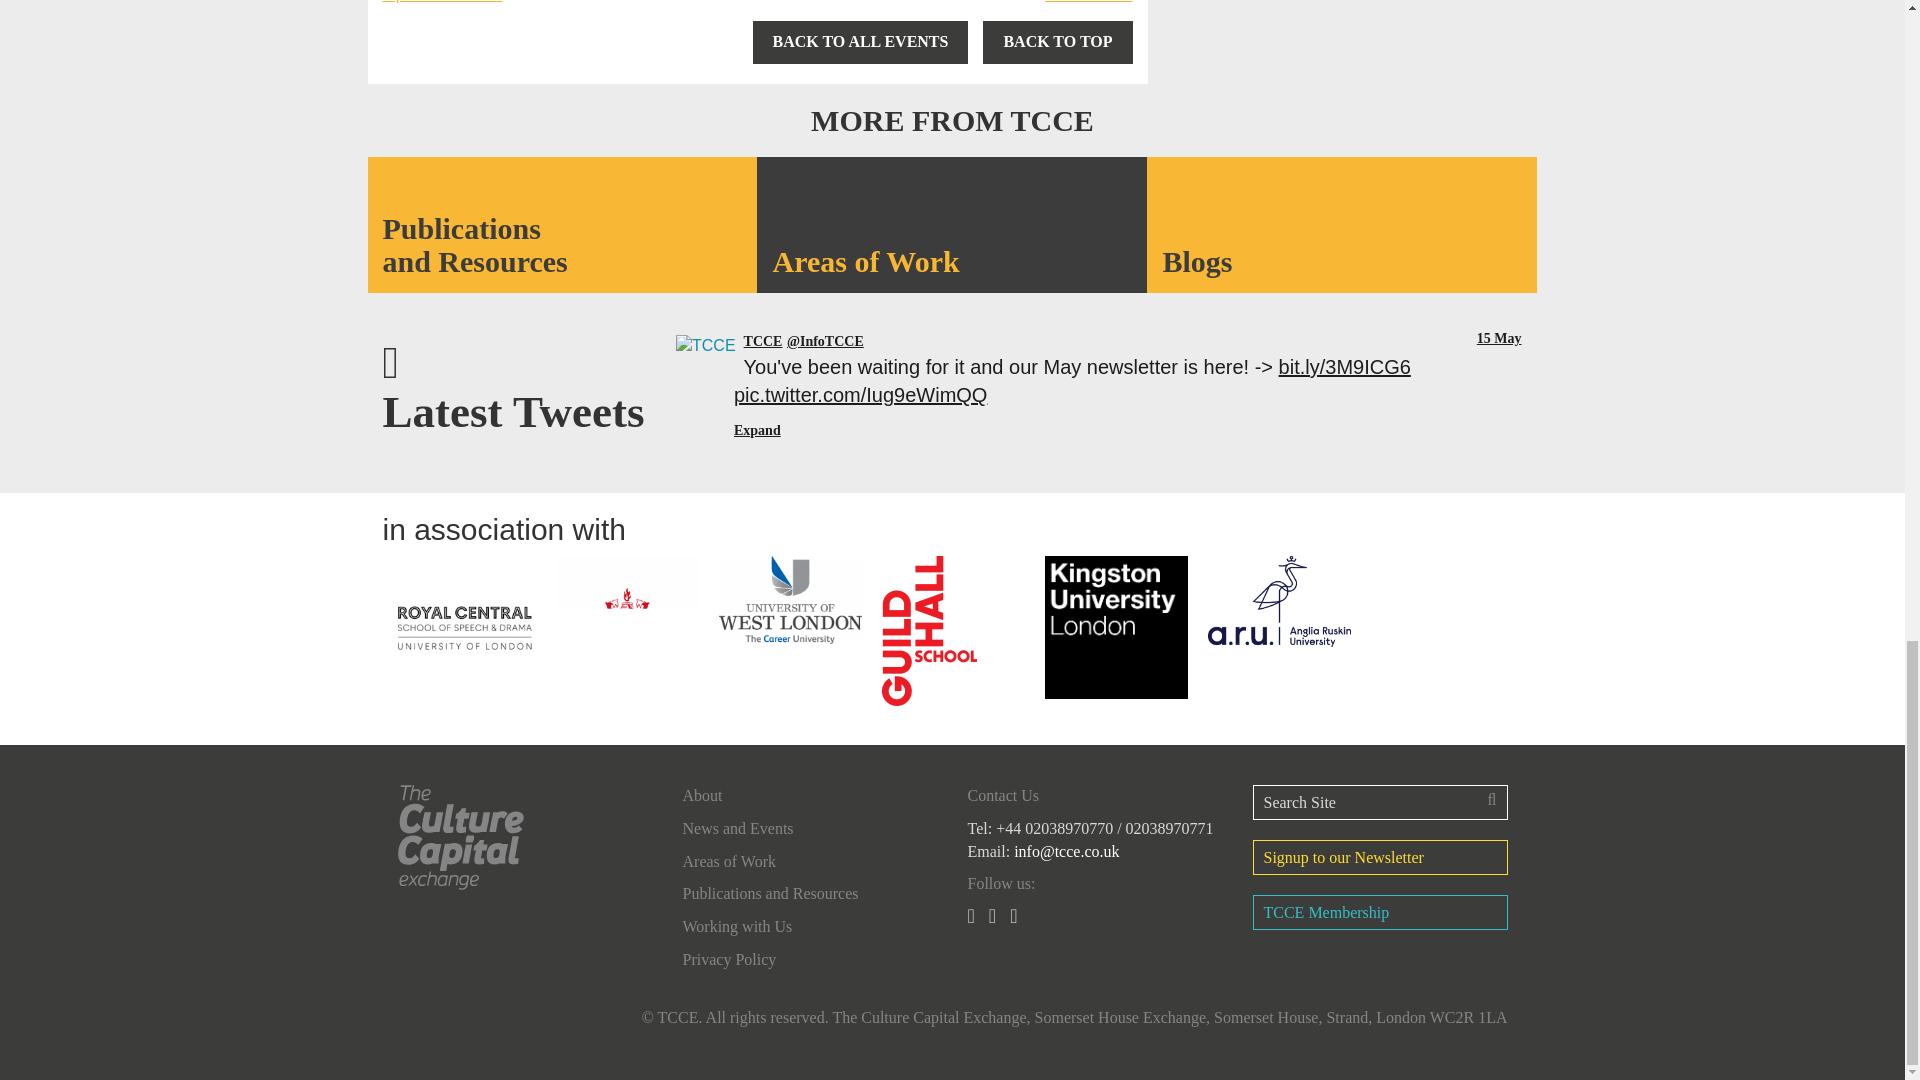 The width and height of the screenshot is (1920, 1080). I want to click on TCCE, so click(764, 340).